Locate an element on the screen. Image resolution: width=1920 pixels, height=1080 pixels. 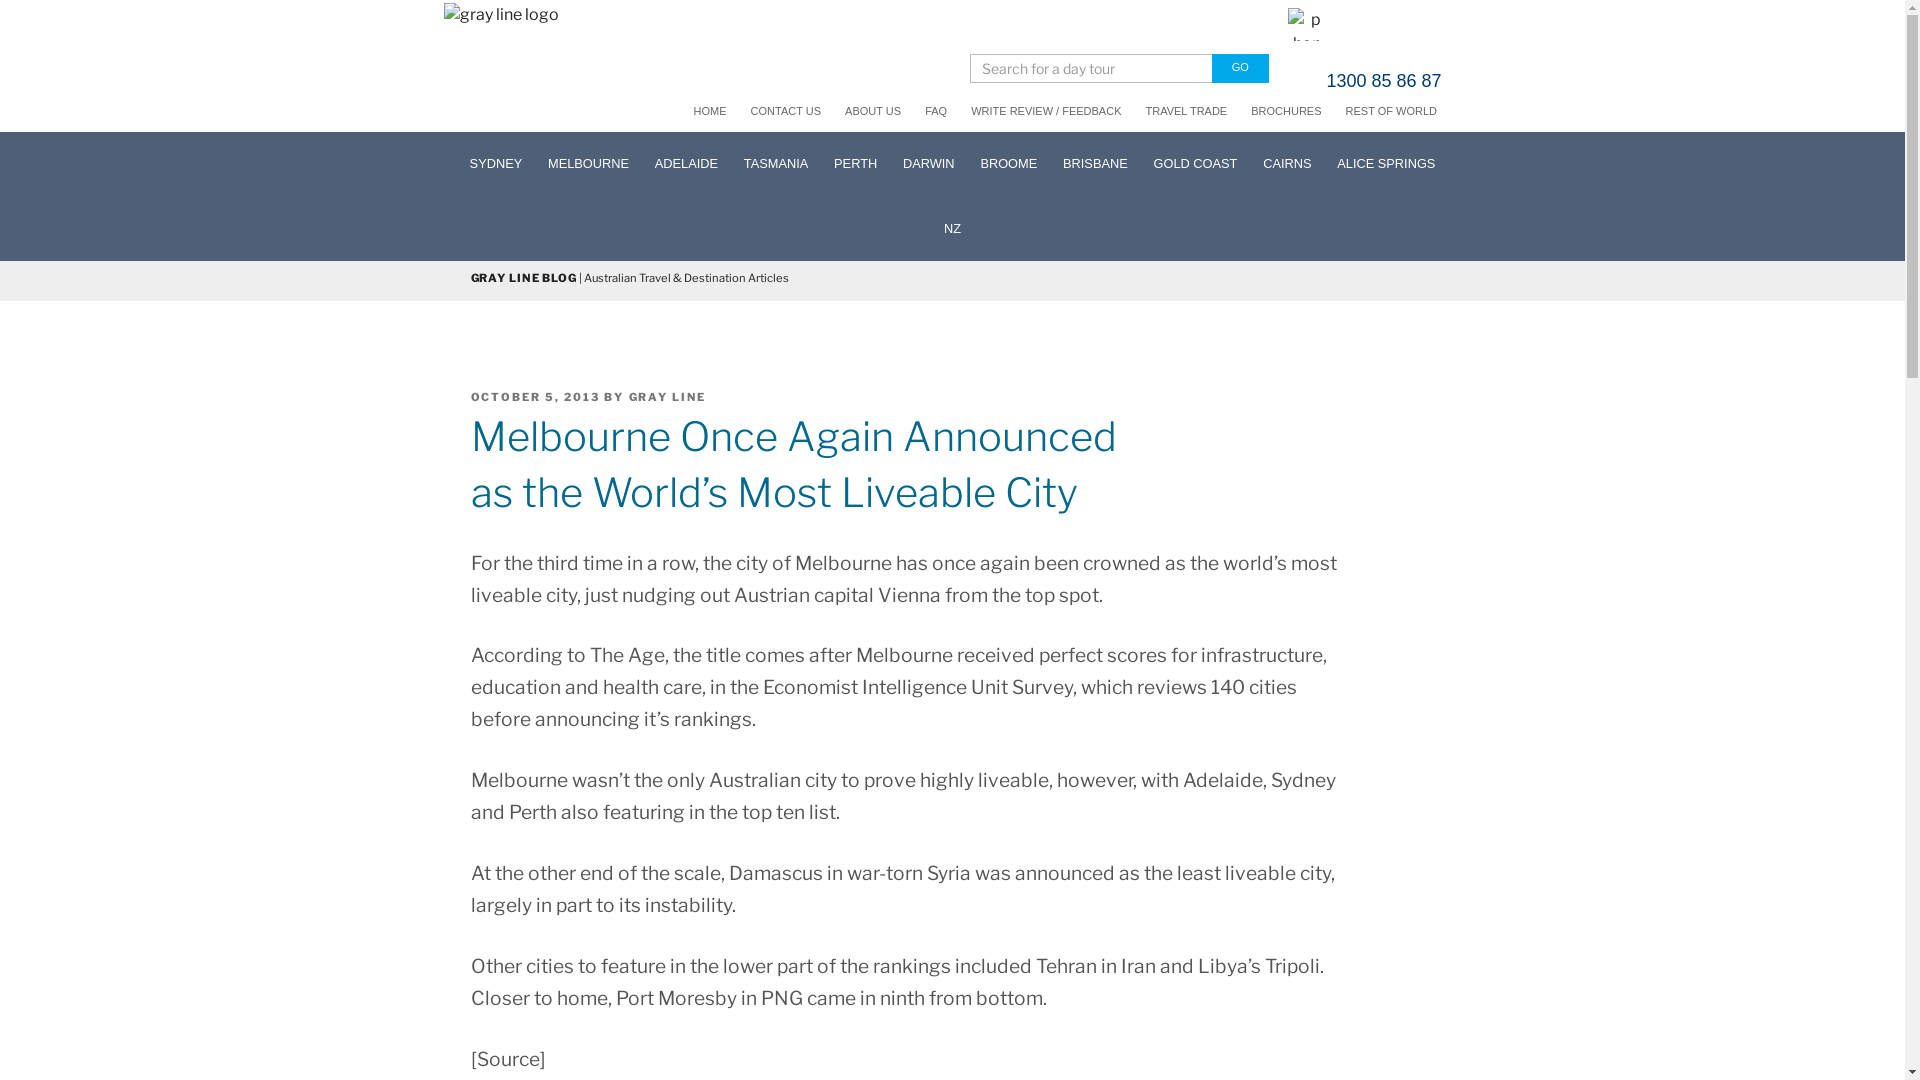
FAQ is located at coordinates (940, 111).